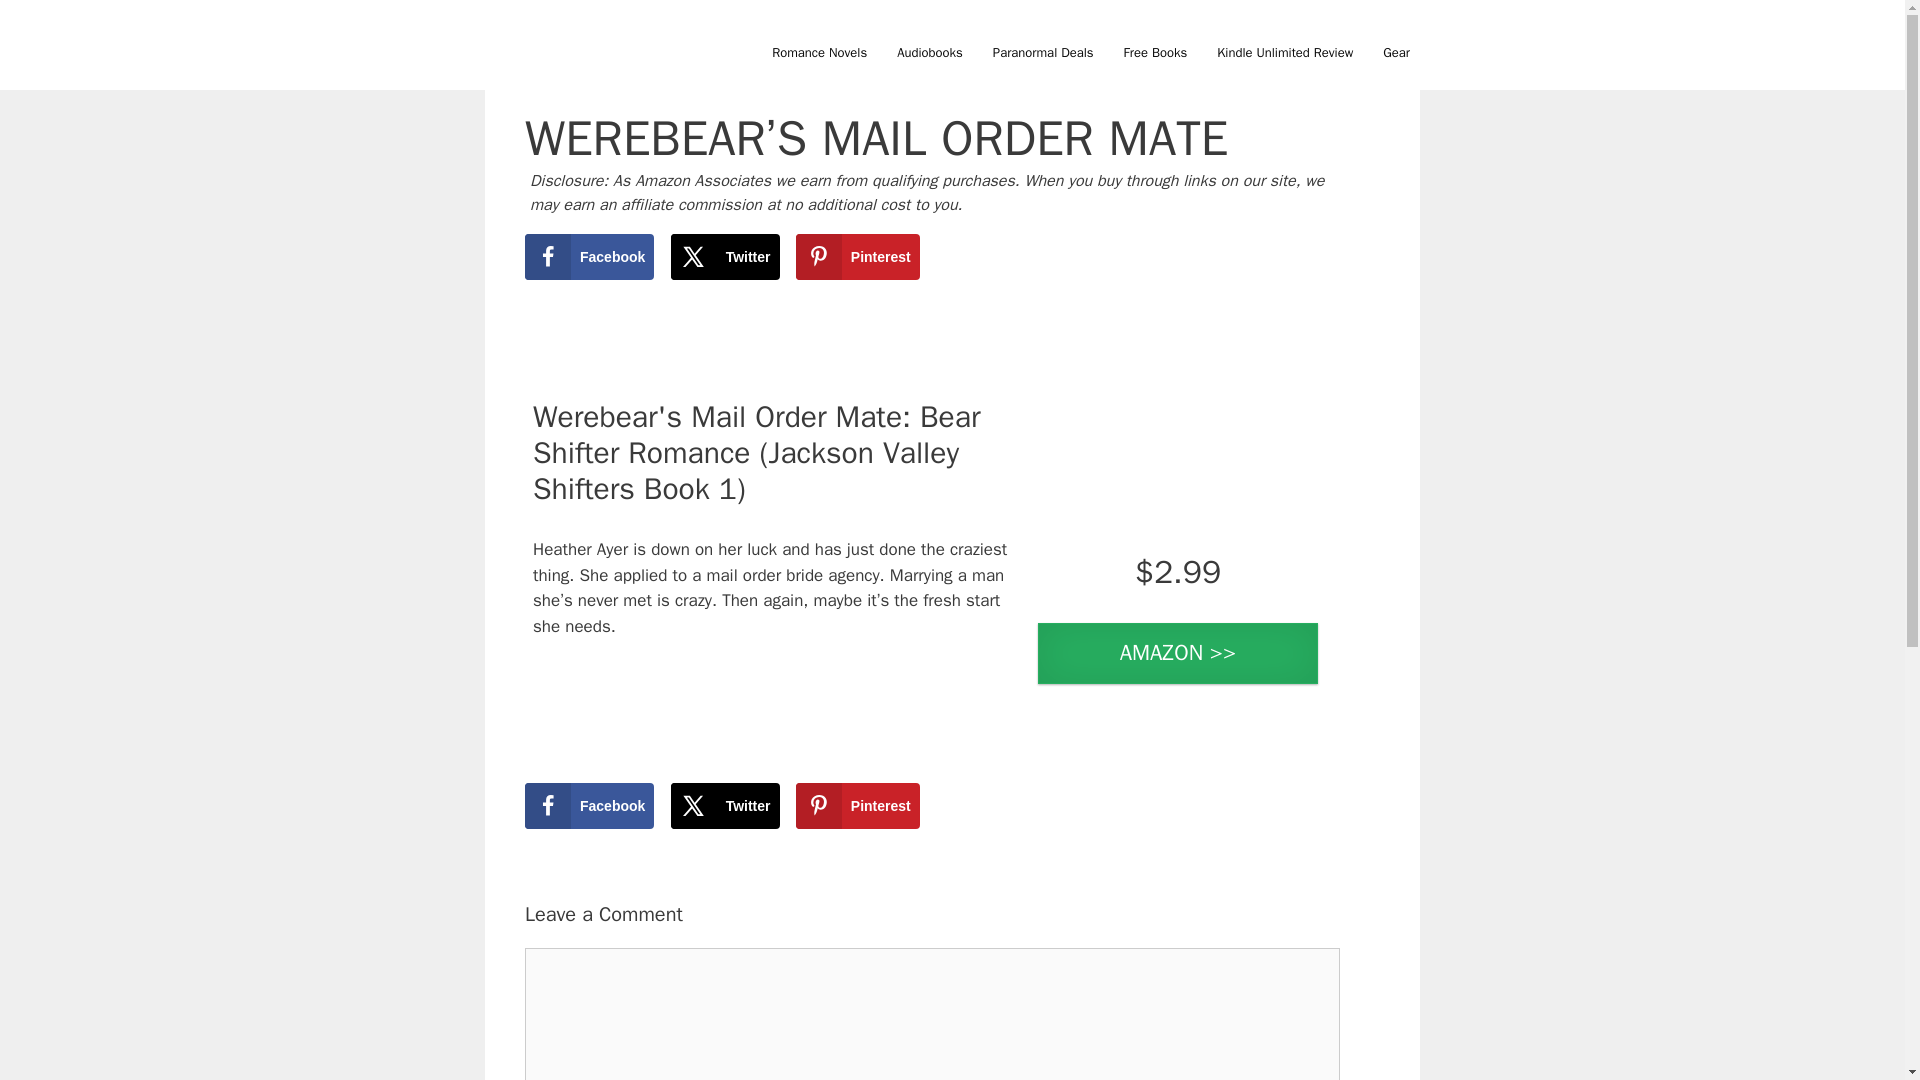  Describe the element at coordinates (589, 806) in the screenshot. I see `Facebook` at that location.